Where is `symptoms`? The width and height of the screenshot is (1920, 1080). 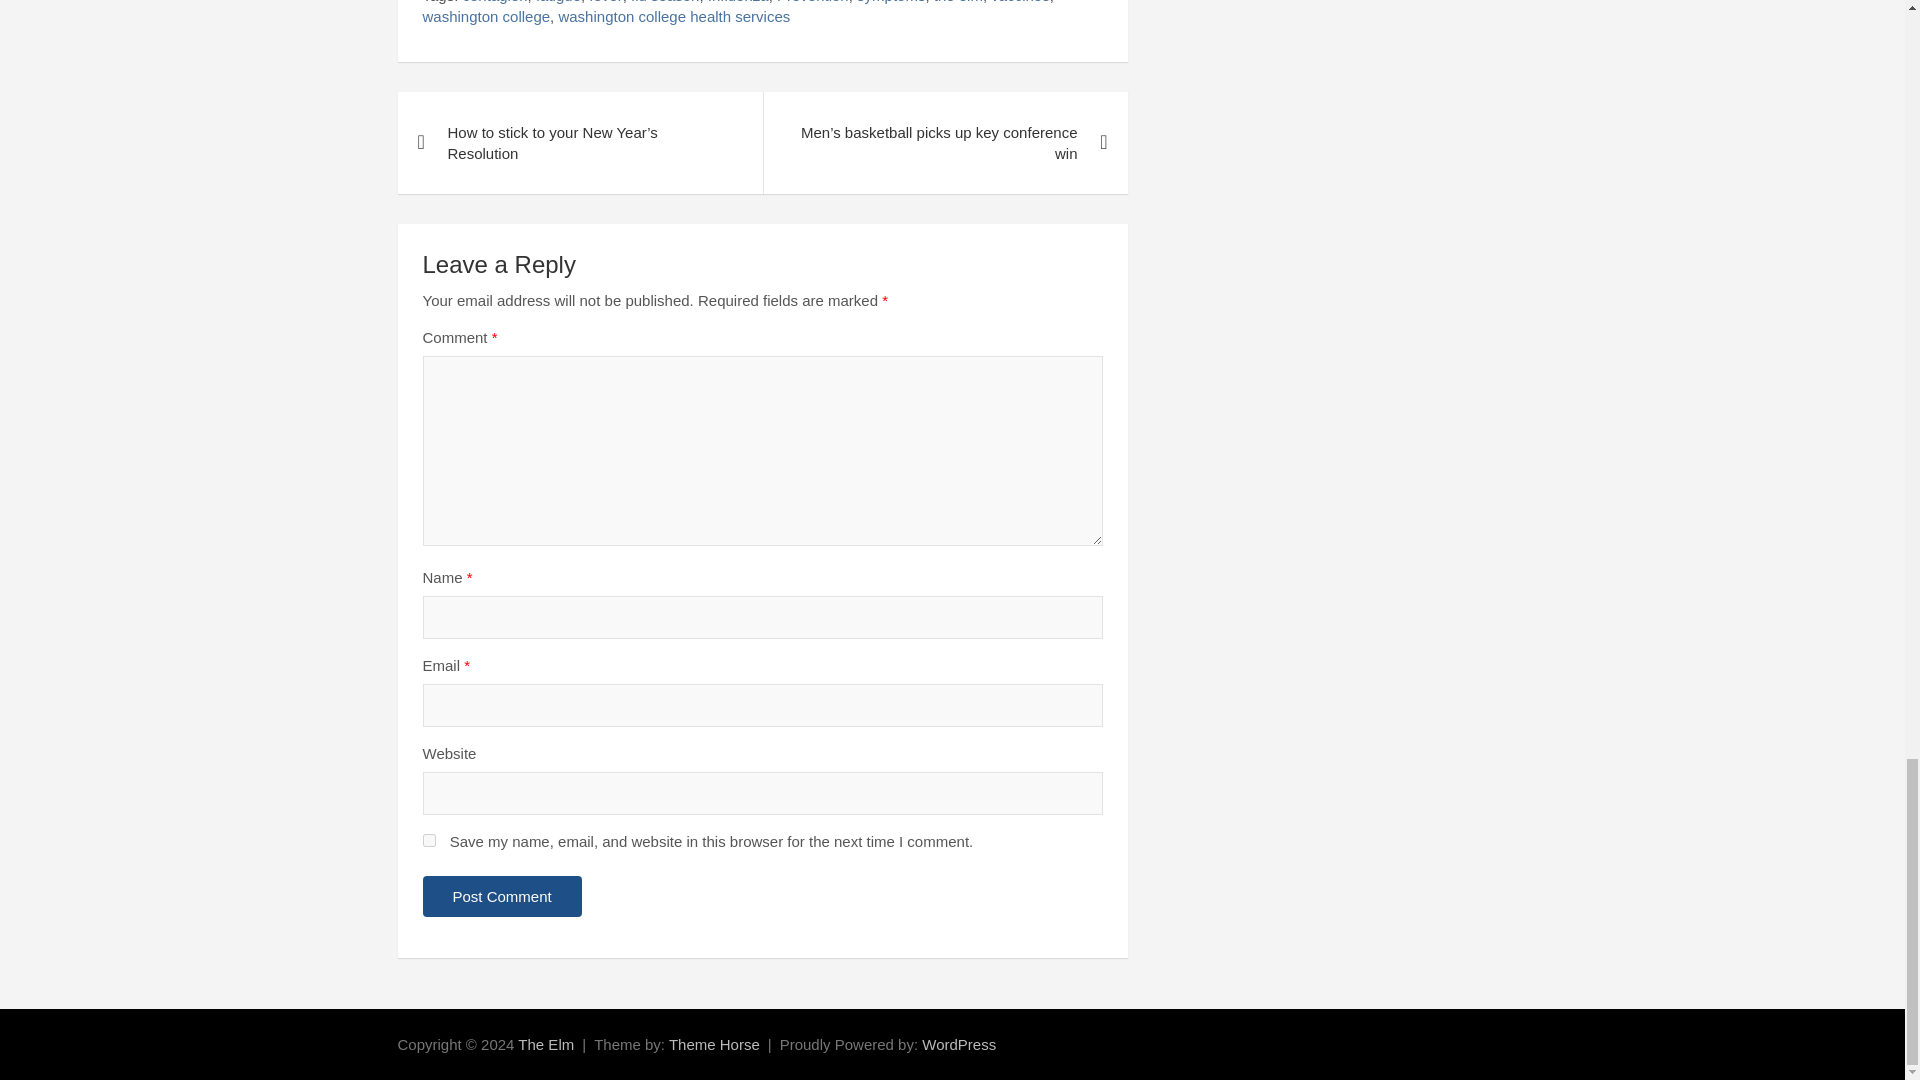 symptoms is located at coordinates (890, 3).